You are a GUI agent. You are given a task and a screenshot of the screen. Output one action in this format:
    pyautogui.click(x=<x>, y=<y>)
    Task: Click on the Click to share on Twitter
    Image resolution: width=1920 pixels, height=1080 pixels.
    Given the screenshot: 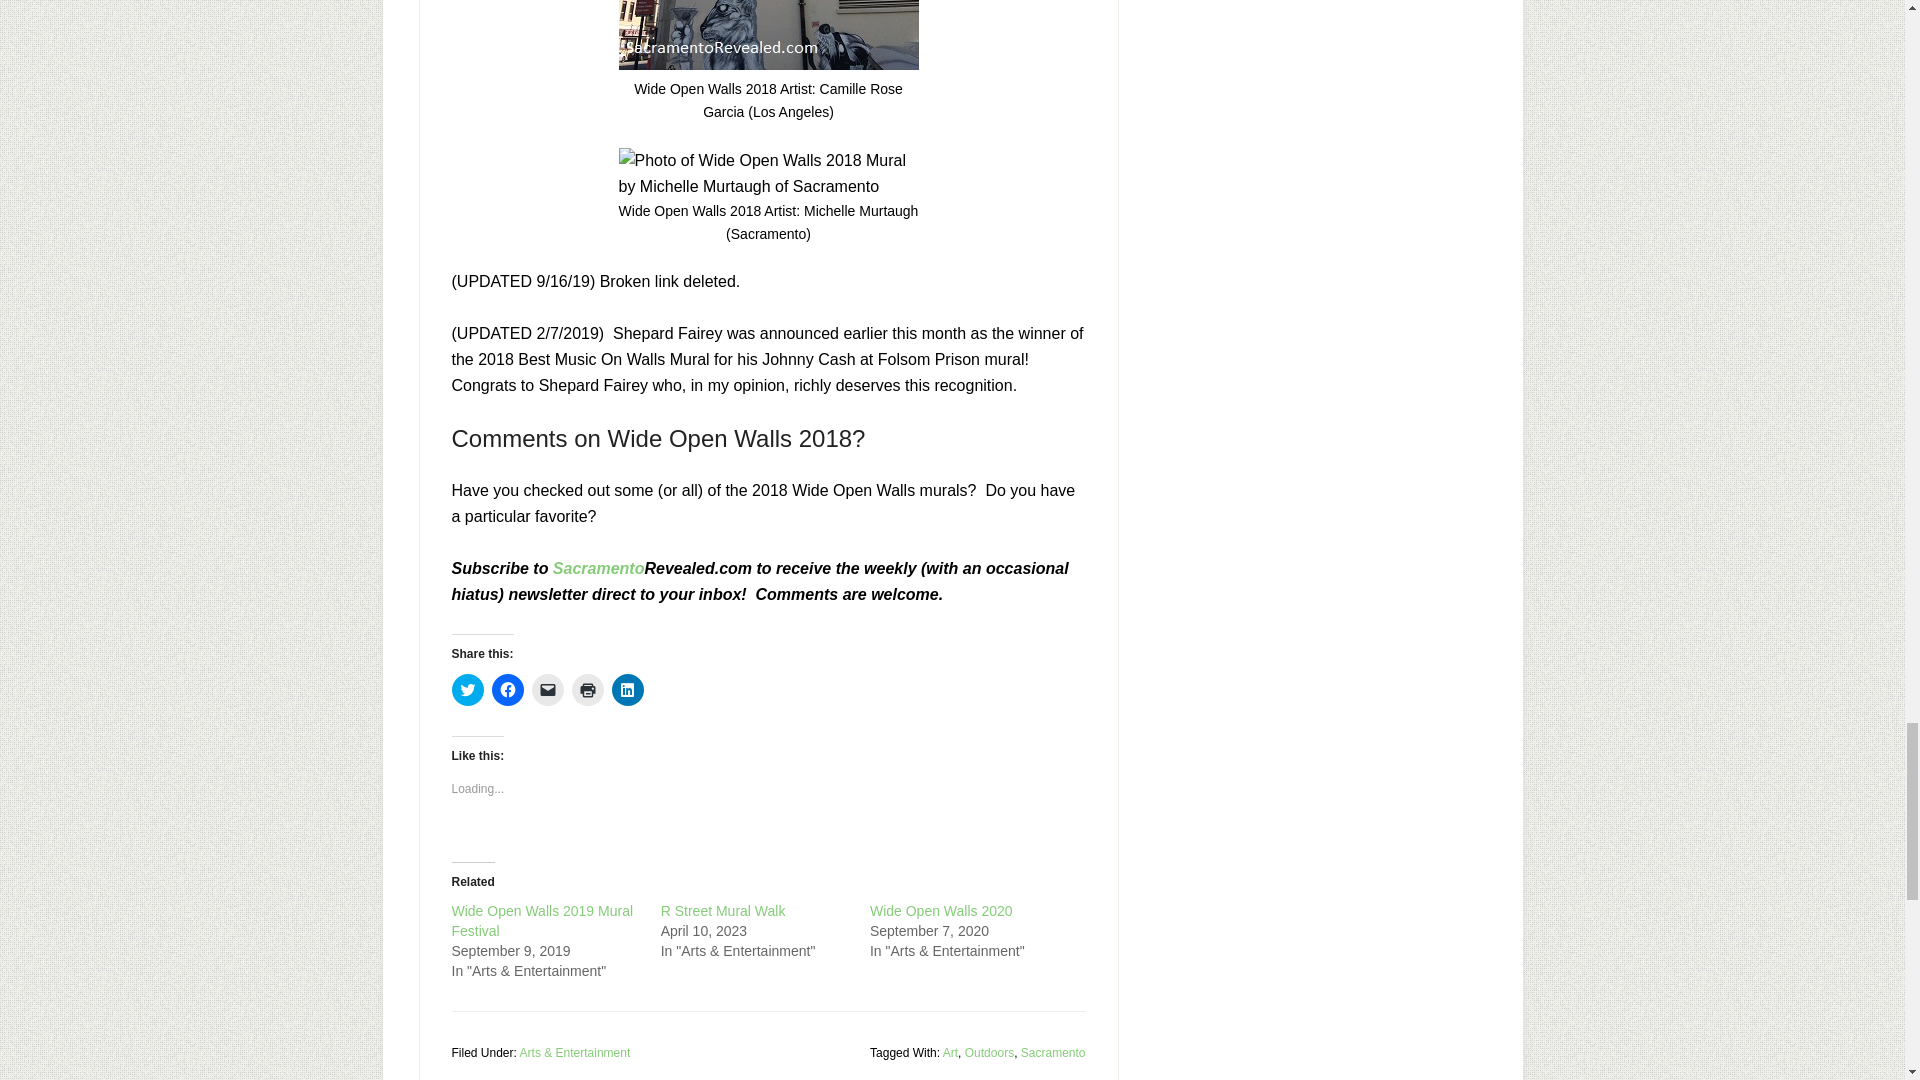 What is the action you would take?
    pyautogui.click(x=467, y=690)
    